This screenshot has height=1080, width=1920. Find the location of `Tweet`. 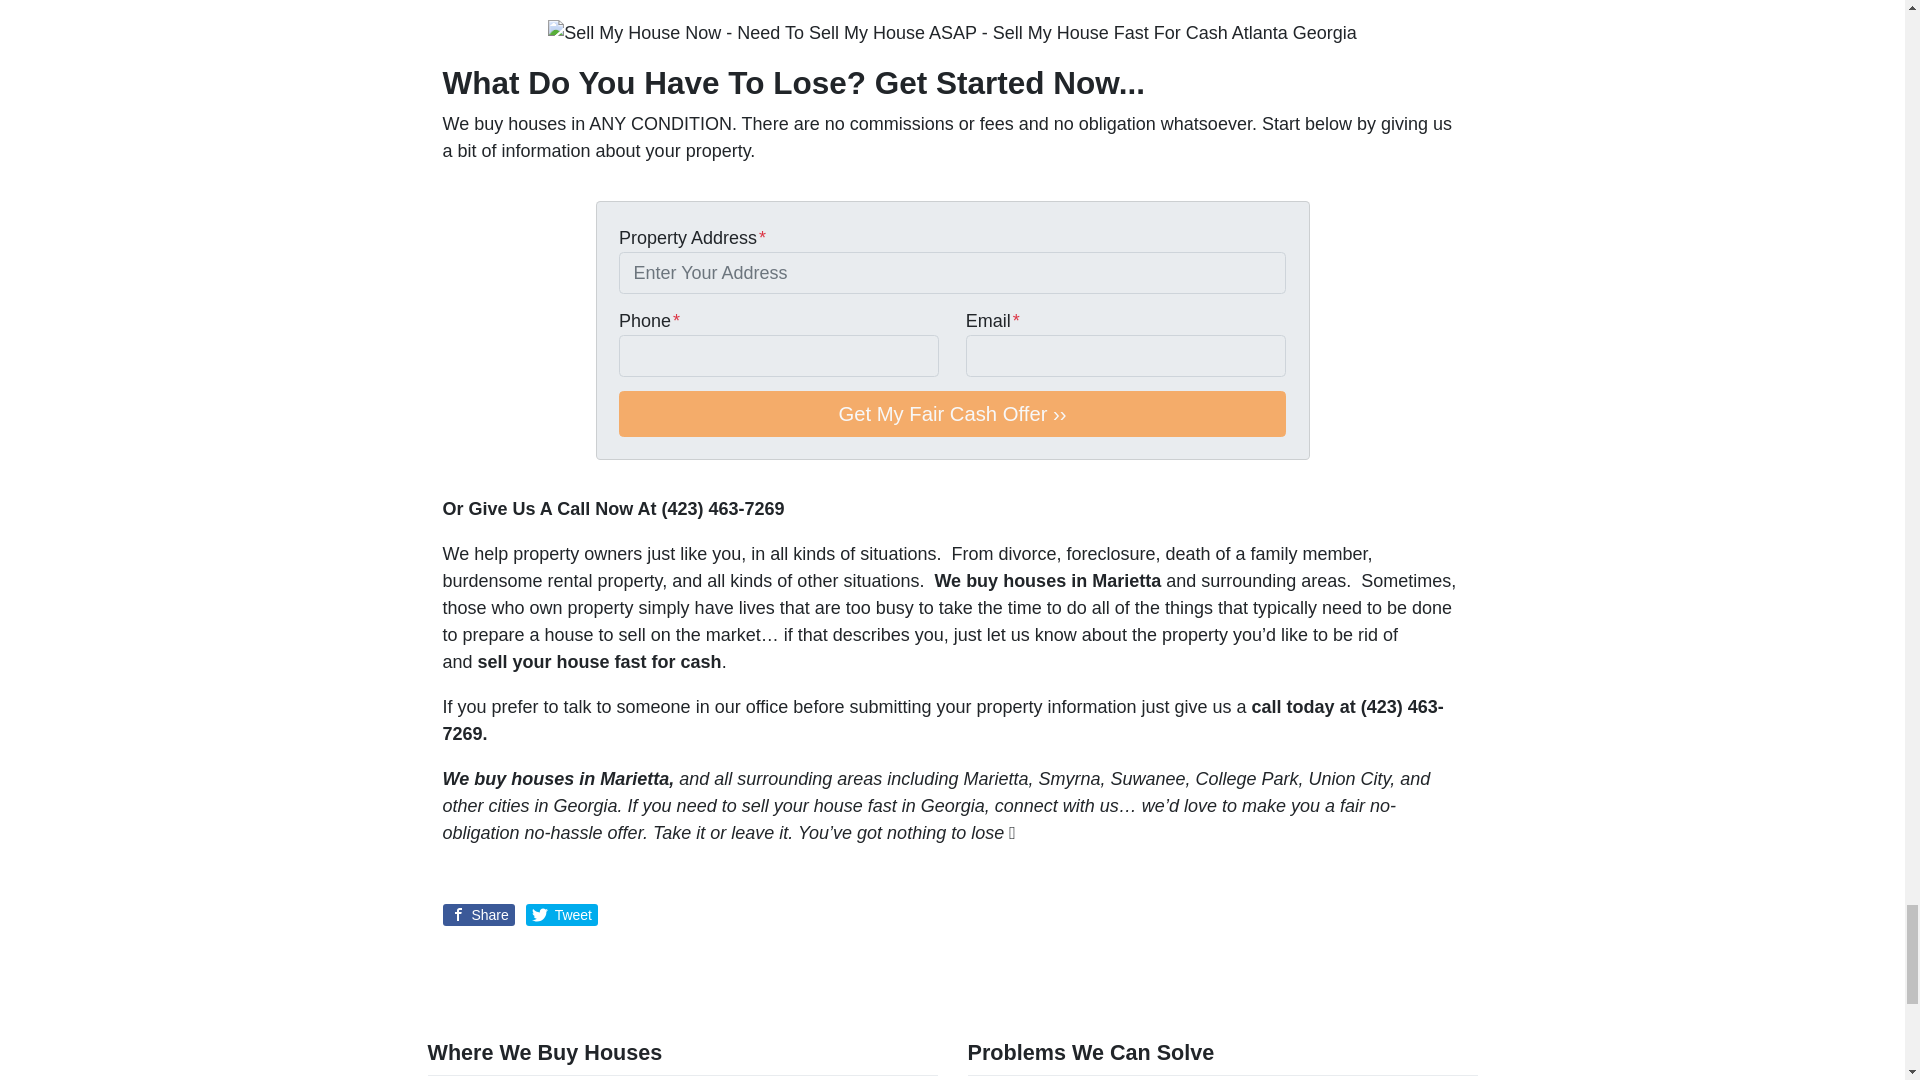

Tweet is located at coordinates (562, 914).